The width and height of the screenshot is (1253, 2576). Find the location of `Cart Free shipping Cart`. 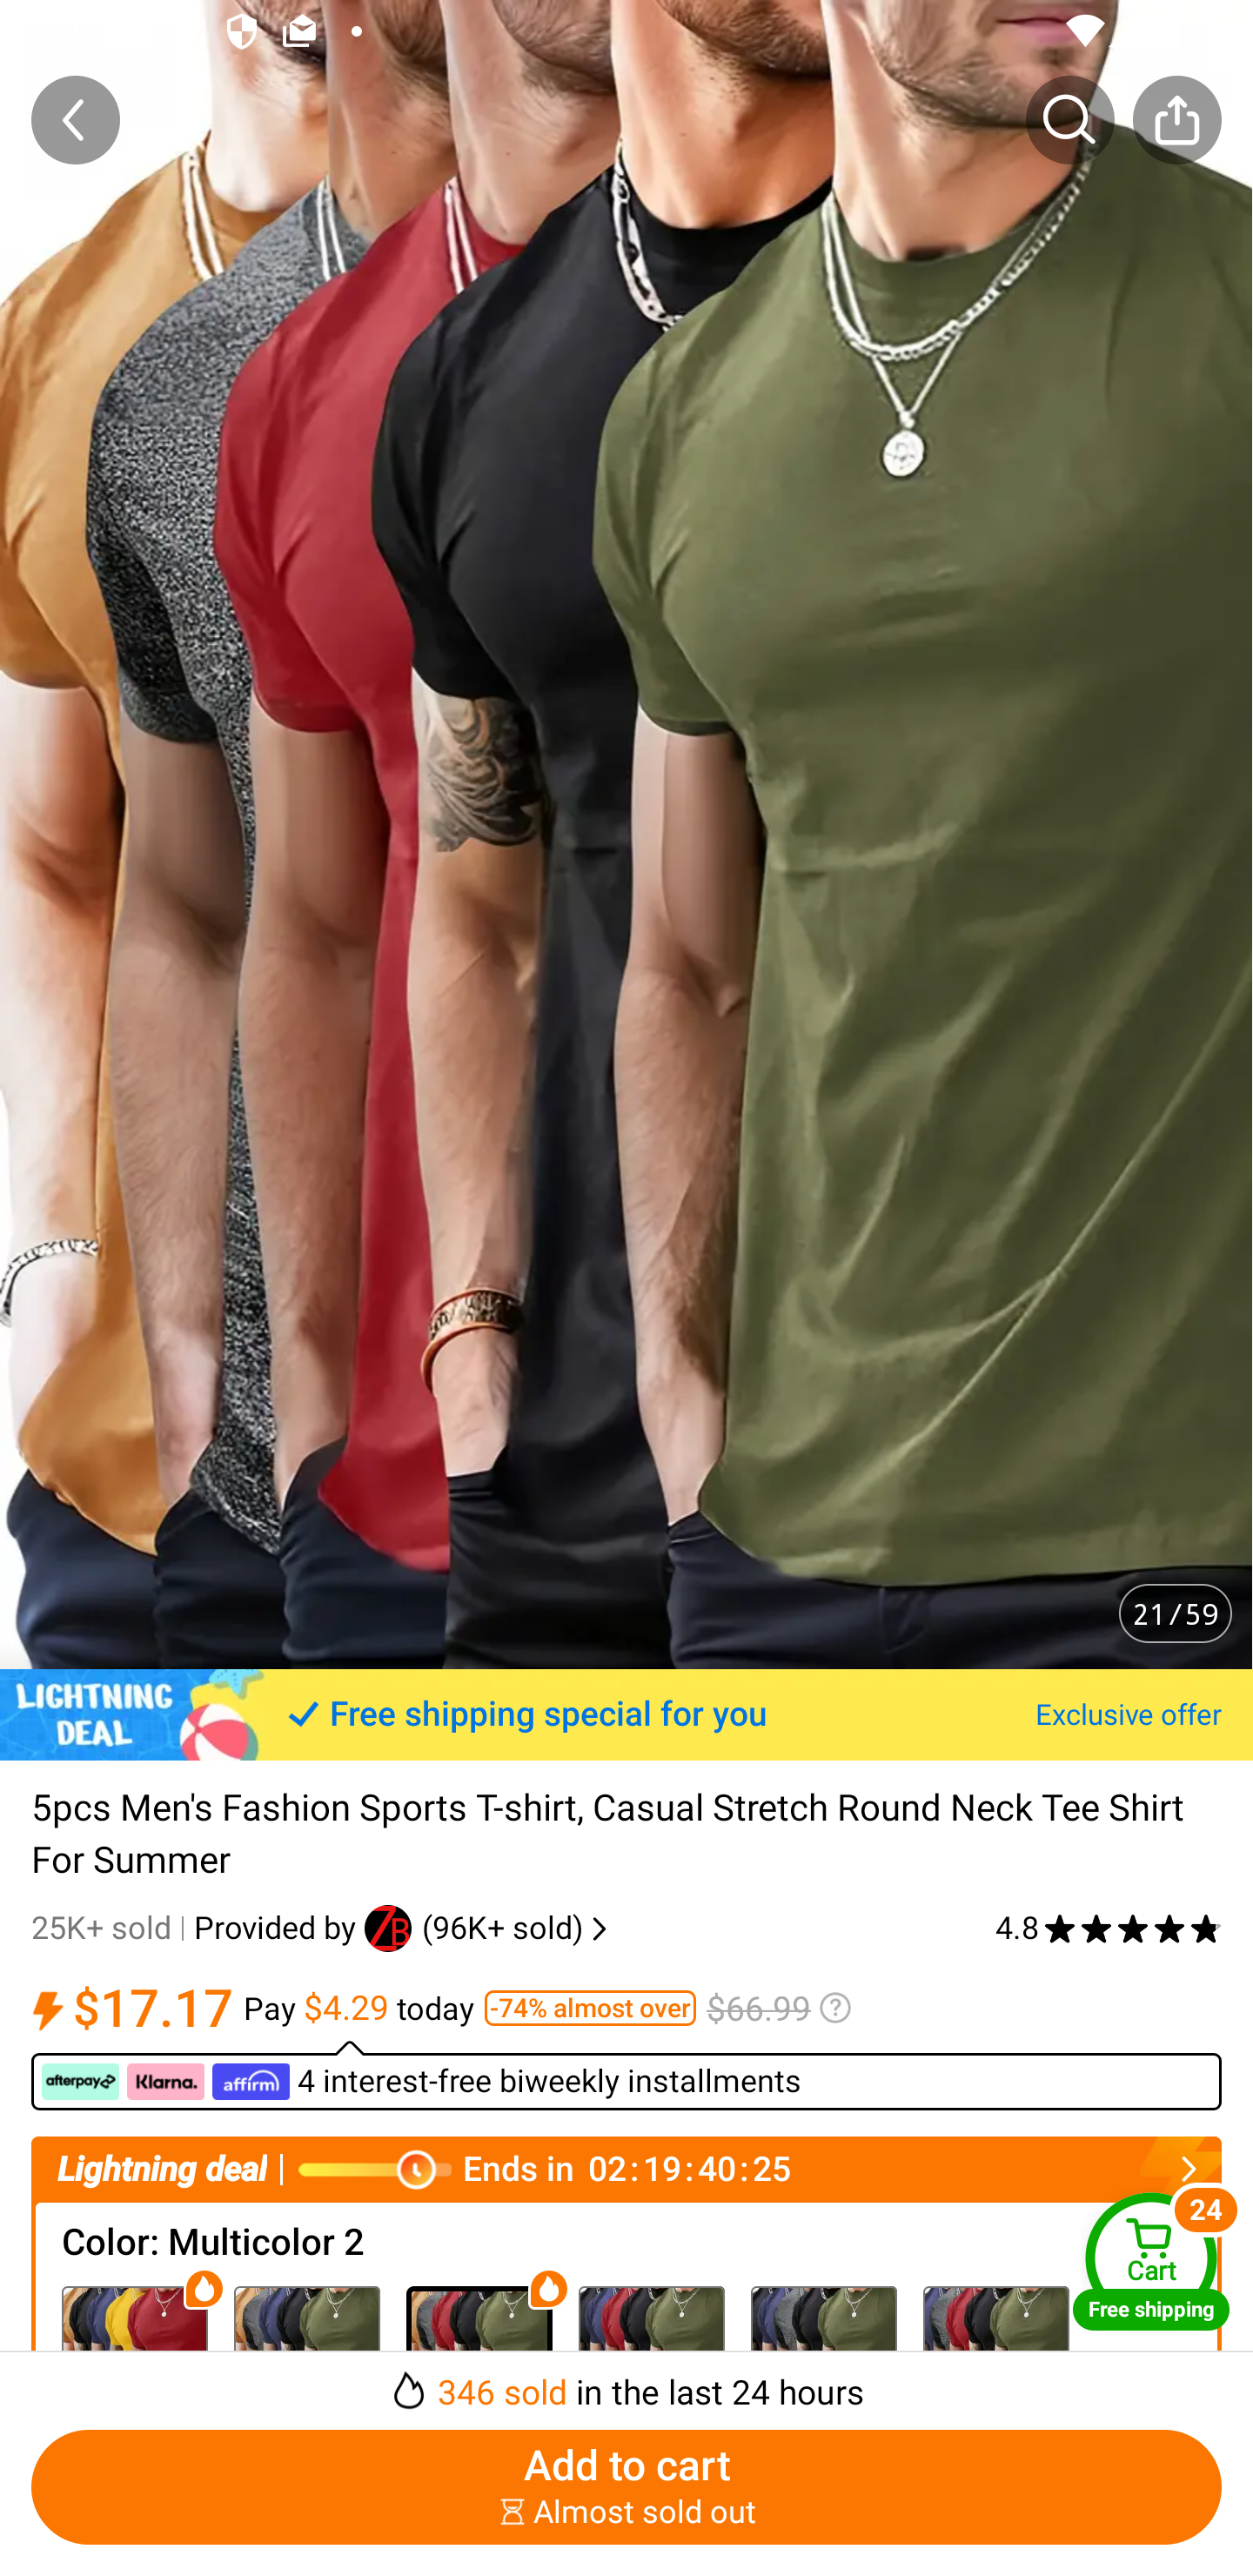

Cart Free shipping Cart is located at coordinates (1151, 2260).